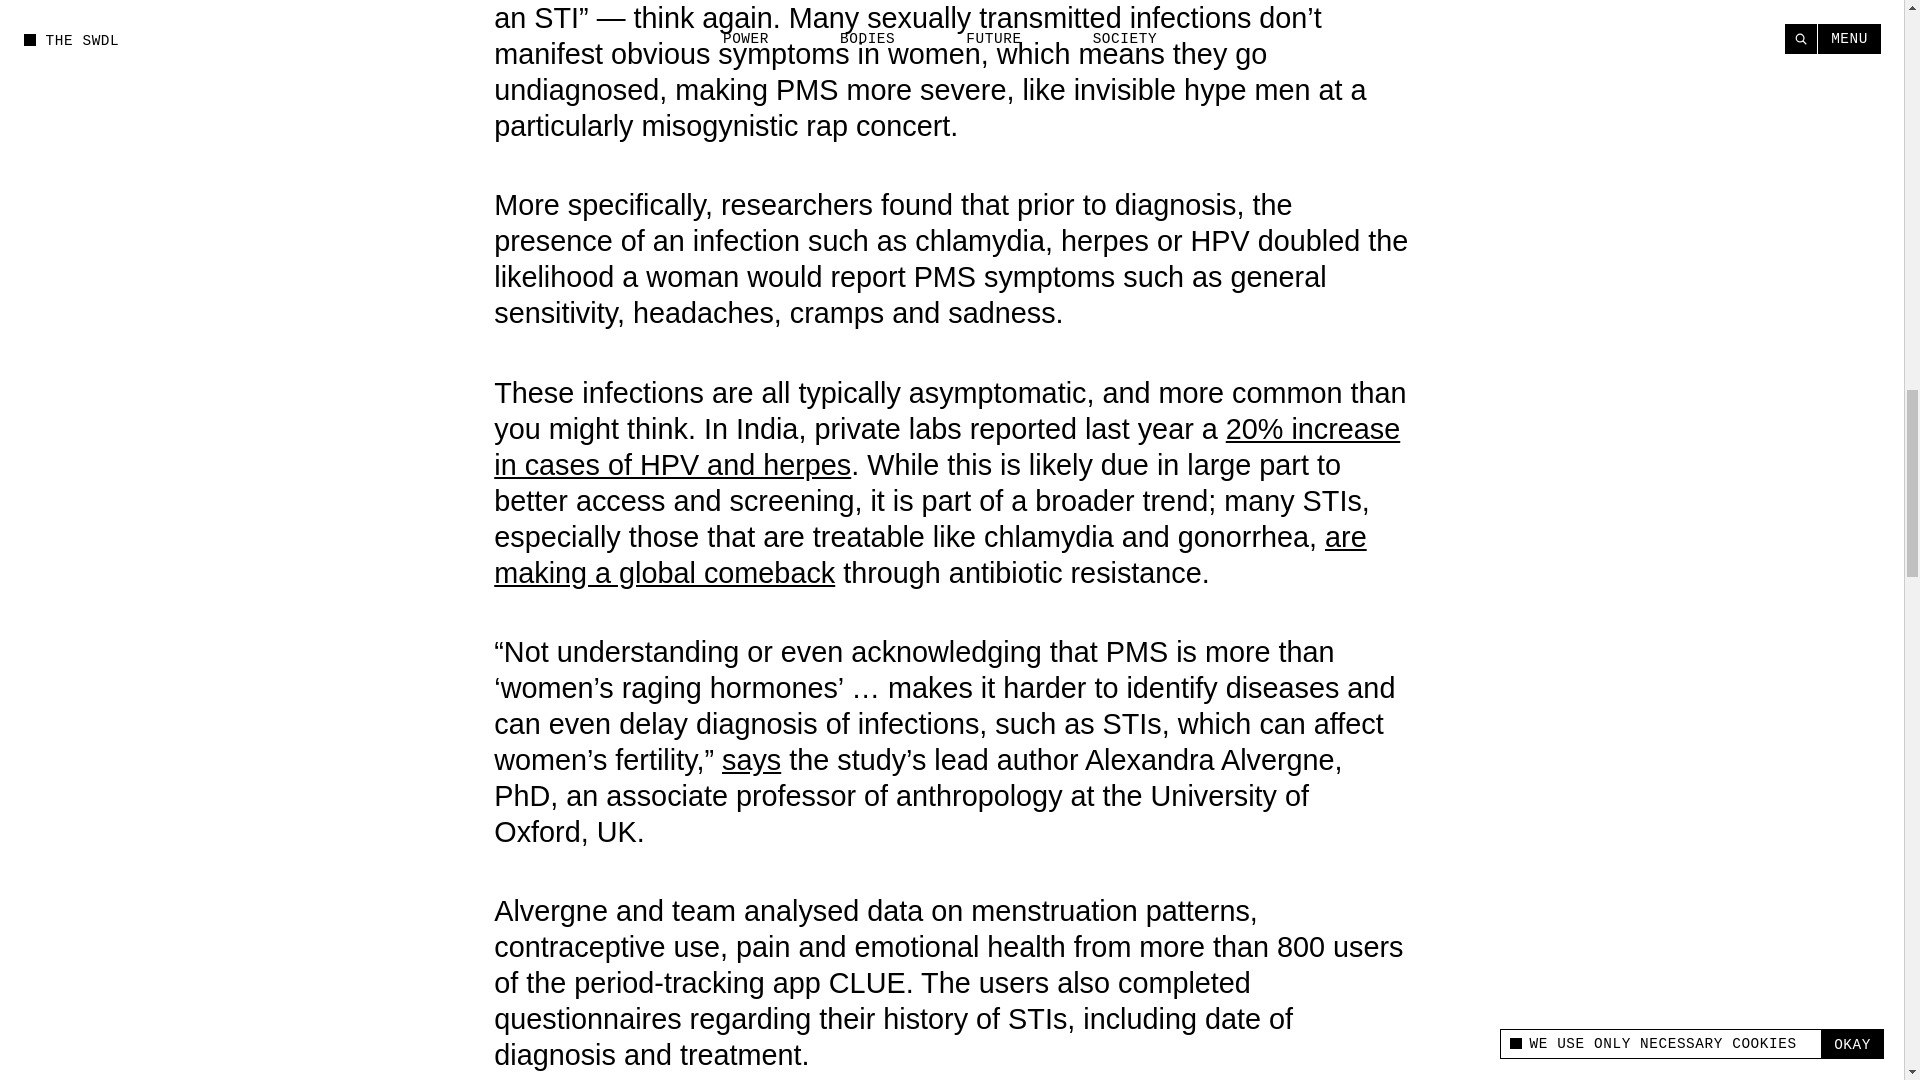 This screenshot has width=1920, height=1080. I want to click on says, so click(751, 760).